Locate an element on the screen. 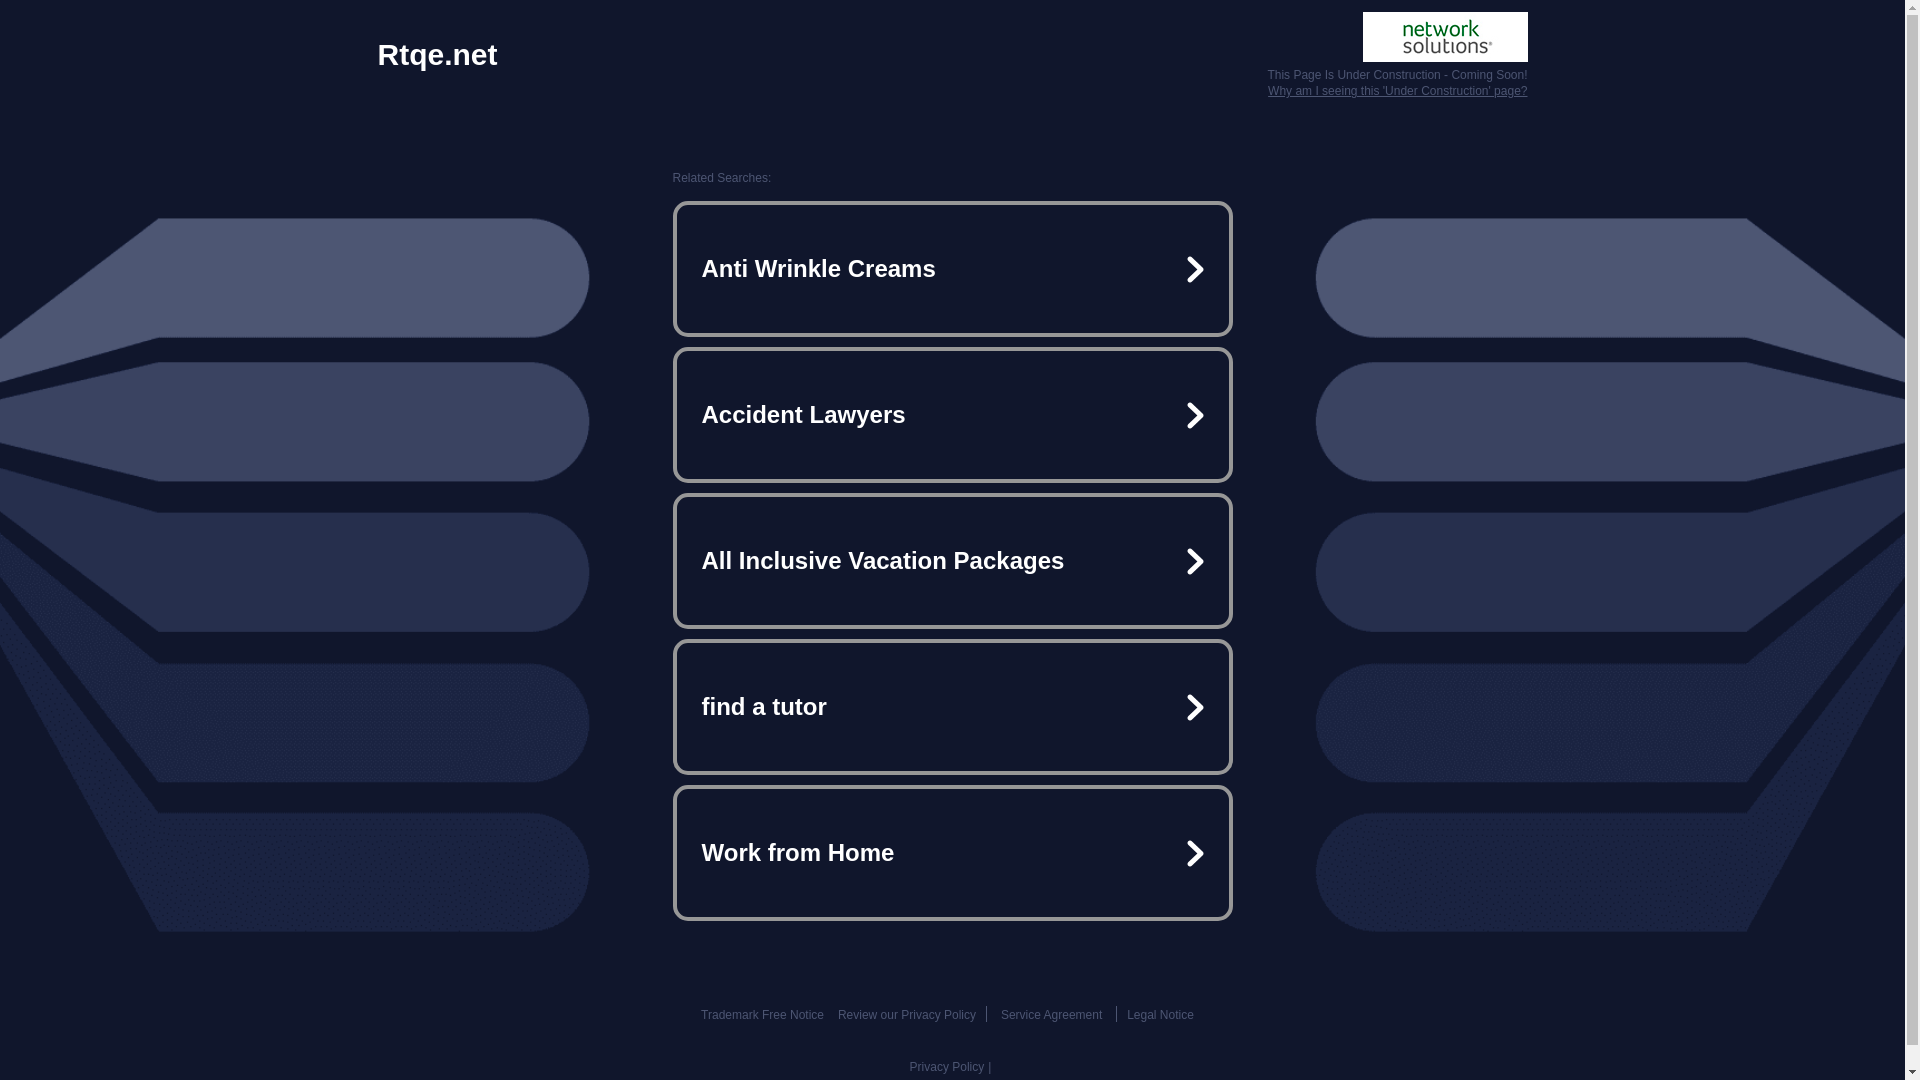 This screenshot has width=1920, height=1080. find a tutor is located at coordinates (952, 706).